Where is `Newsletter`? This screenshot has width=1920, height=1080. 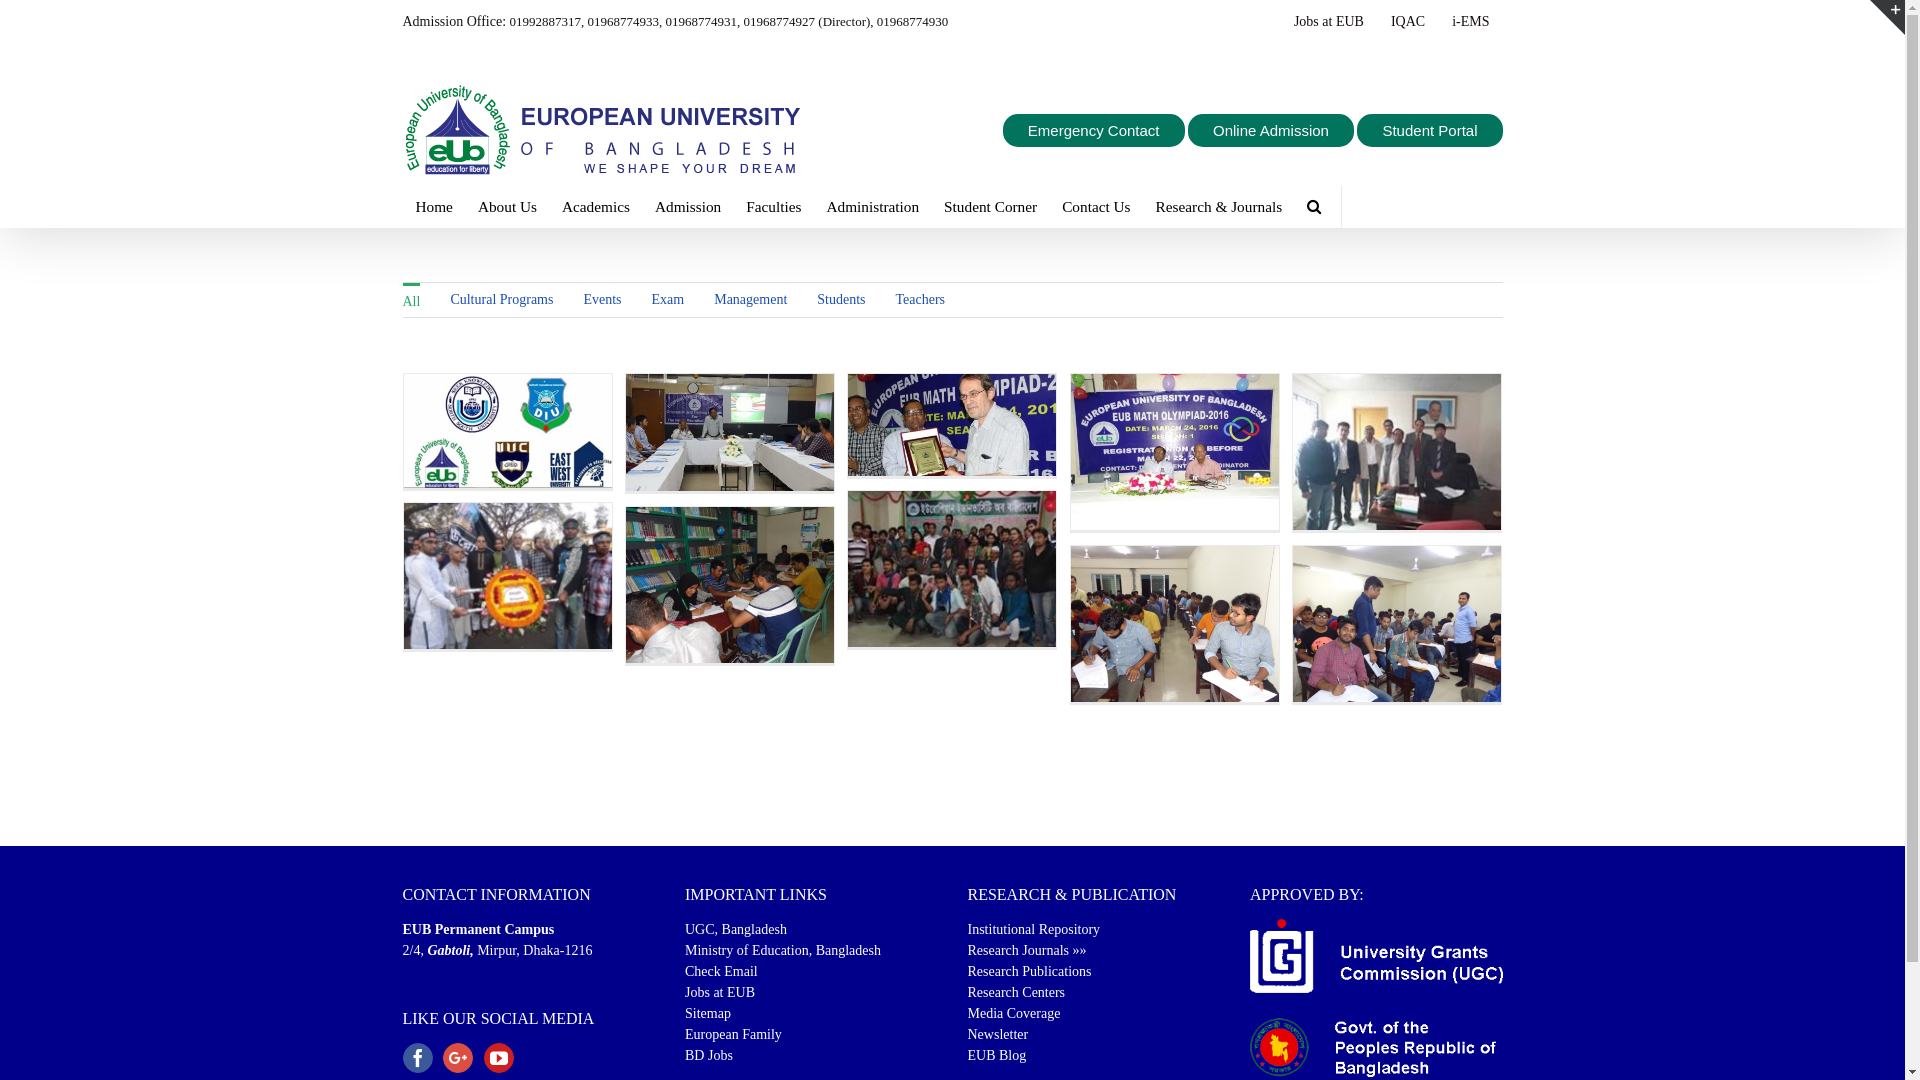 Newsletter is located at coordinates (998, 1034).